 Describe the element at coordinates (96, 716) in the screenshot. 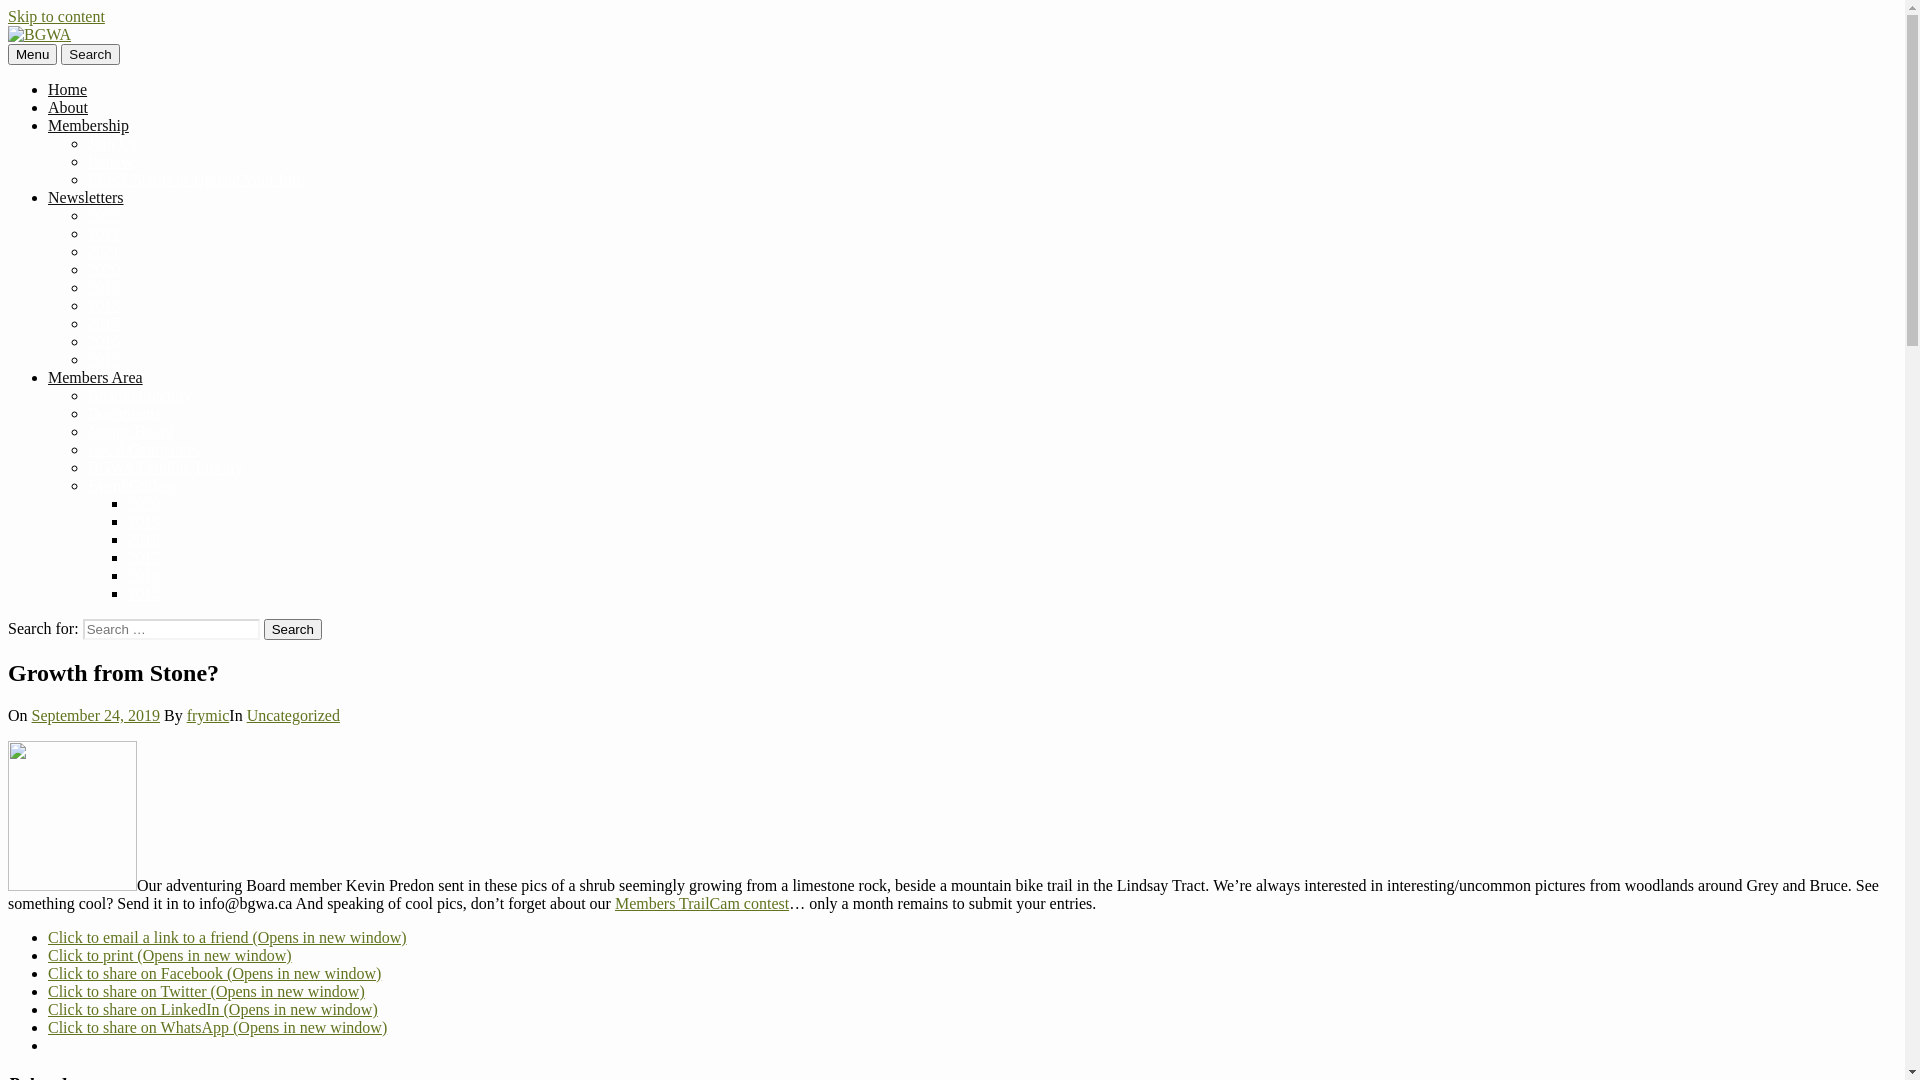

I see `September 24, 2019` at that location.